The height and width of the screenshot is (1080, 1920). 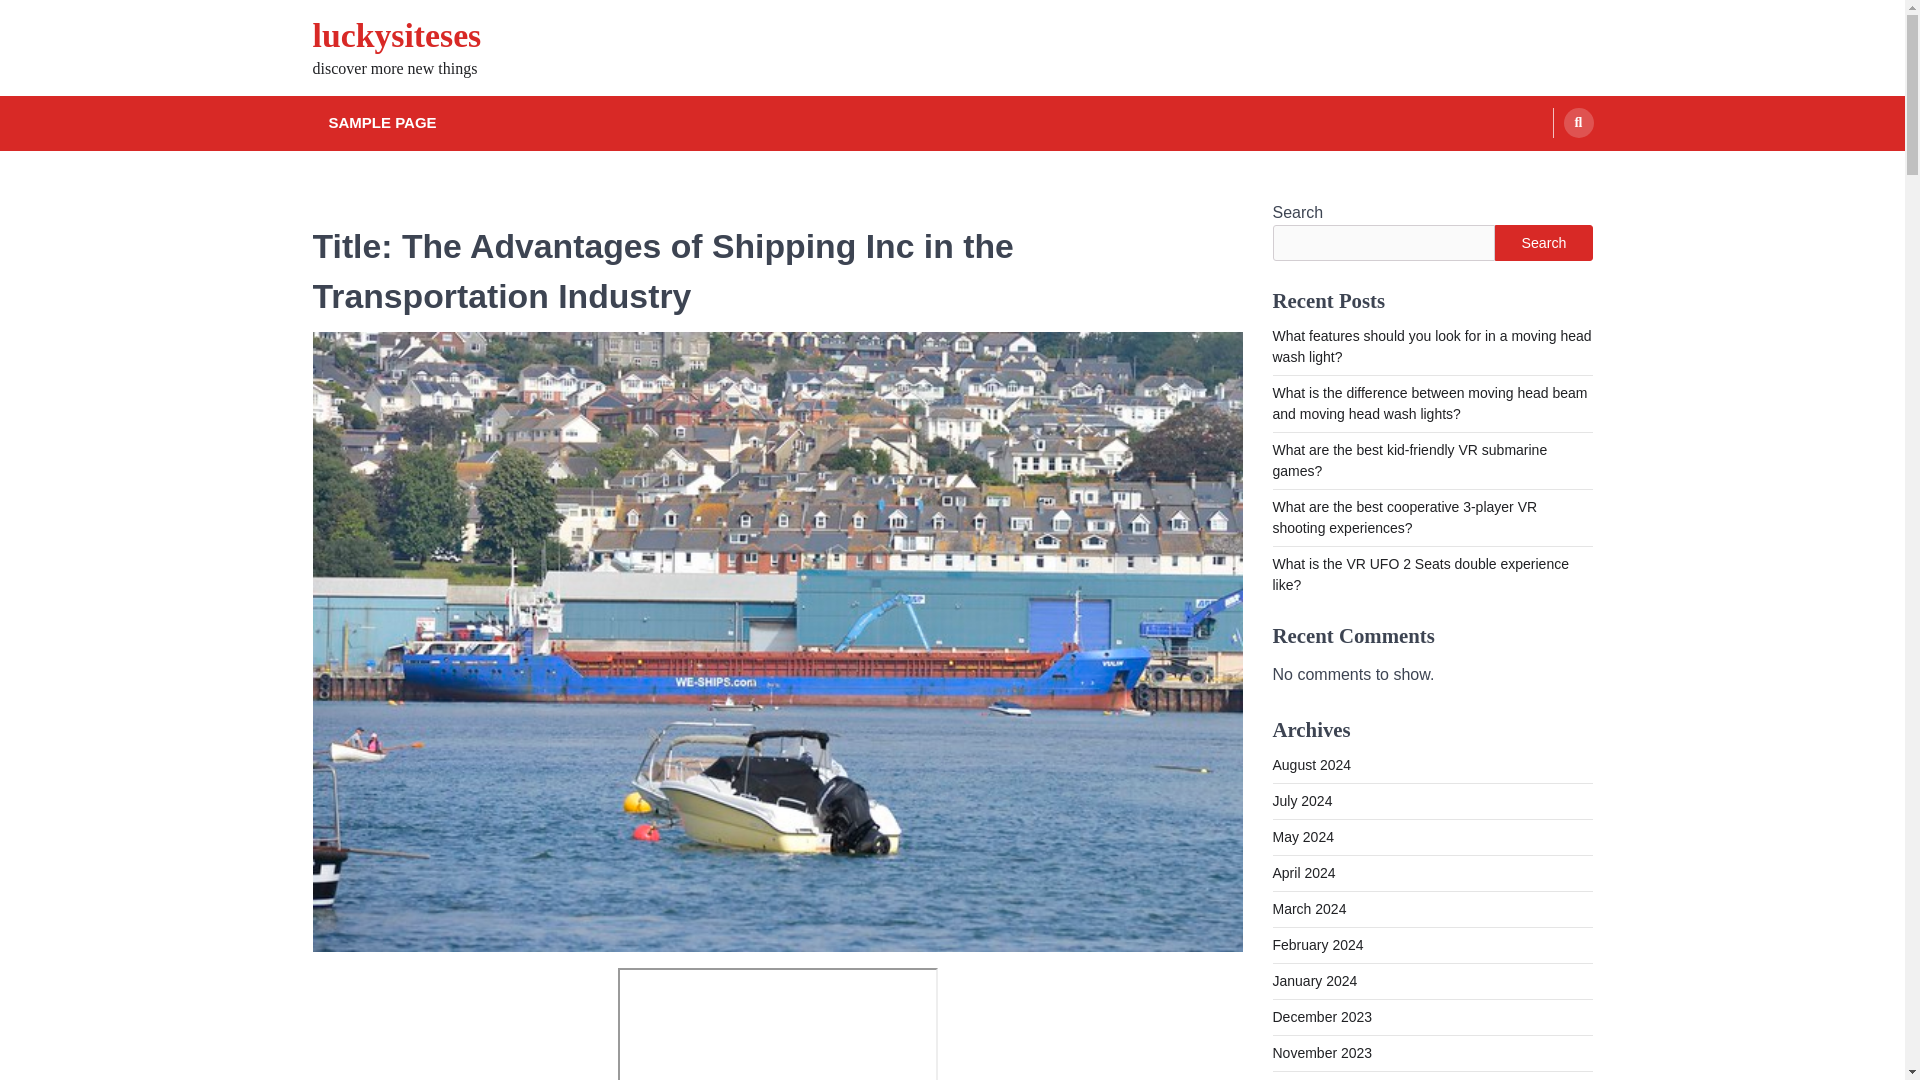 I want to click on August 2024, so click(x=1311, y=765).